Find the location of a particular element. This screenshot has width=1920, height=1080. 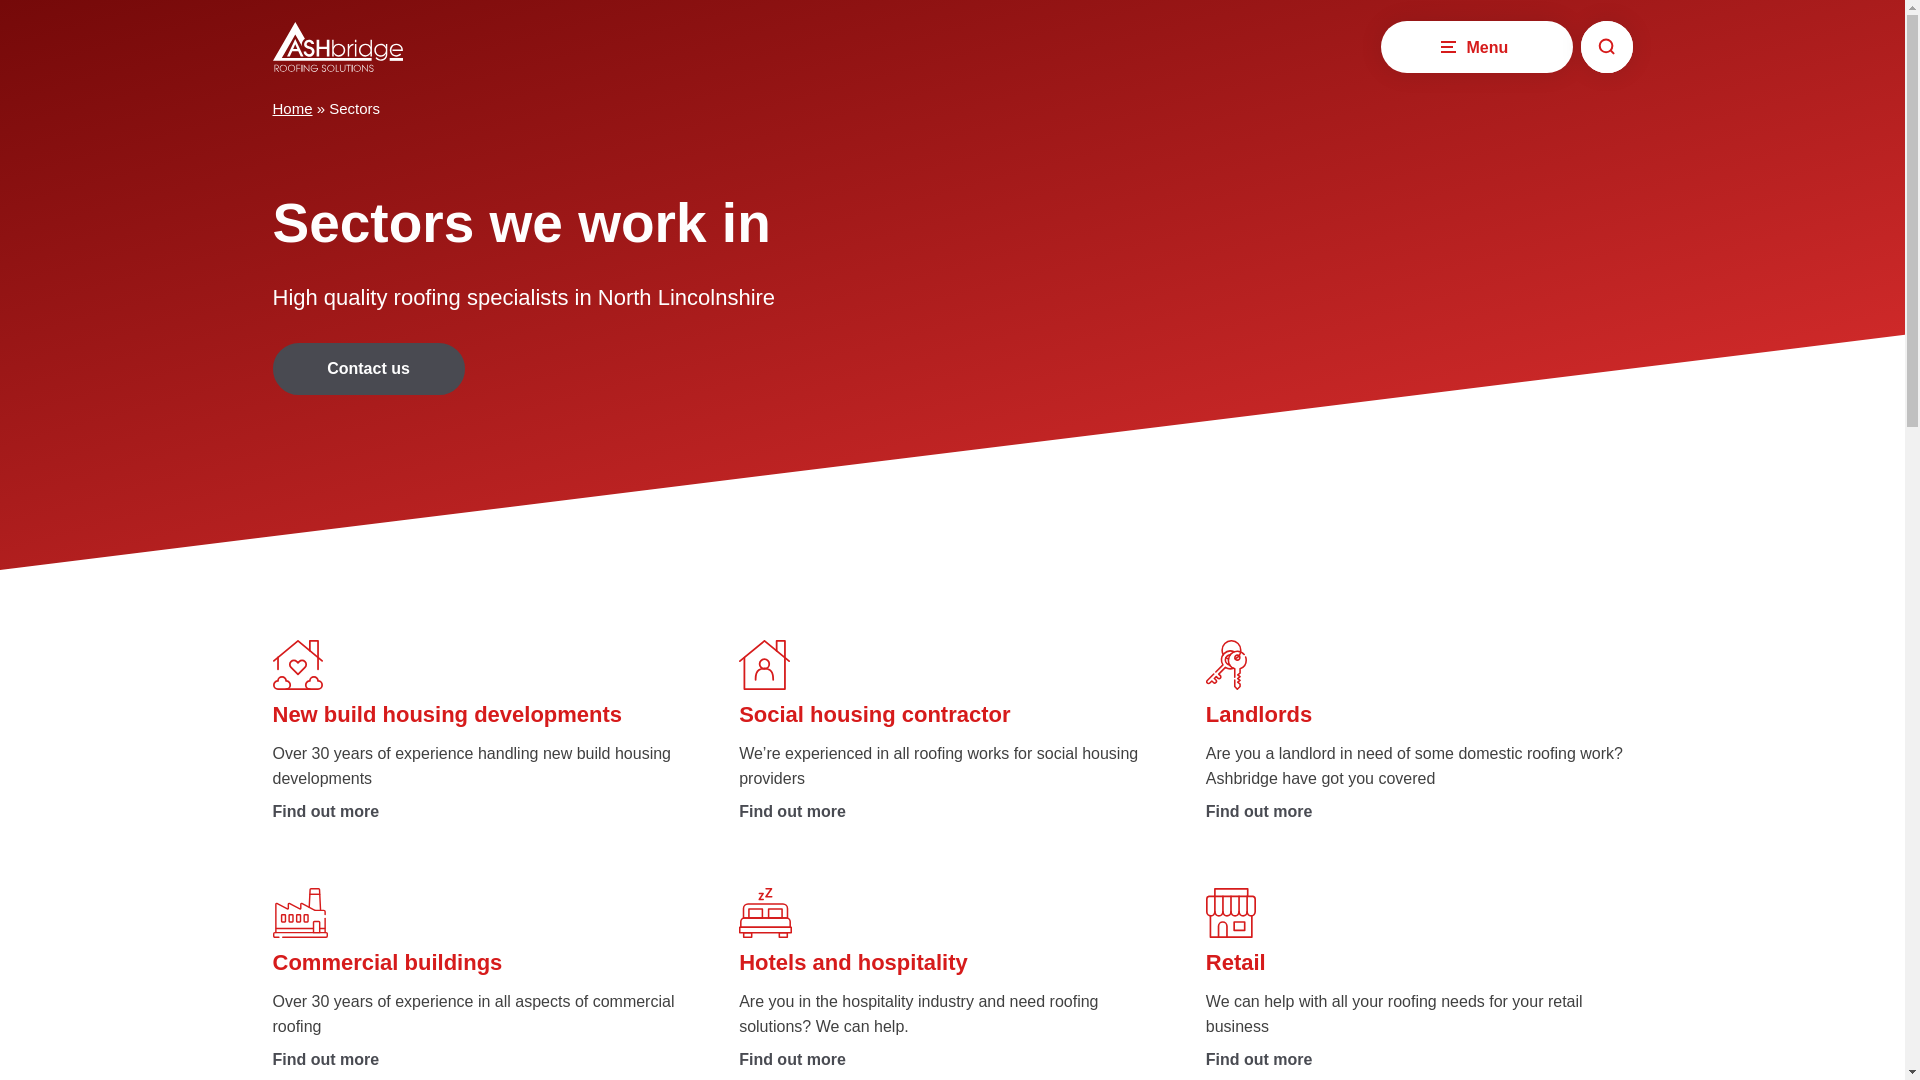

Contact us is located at coordinates (368, 368).